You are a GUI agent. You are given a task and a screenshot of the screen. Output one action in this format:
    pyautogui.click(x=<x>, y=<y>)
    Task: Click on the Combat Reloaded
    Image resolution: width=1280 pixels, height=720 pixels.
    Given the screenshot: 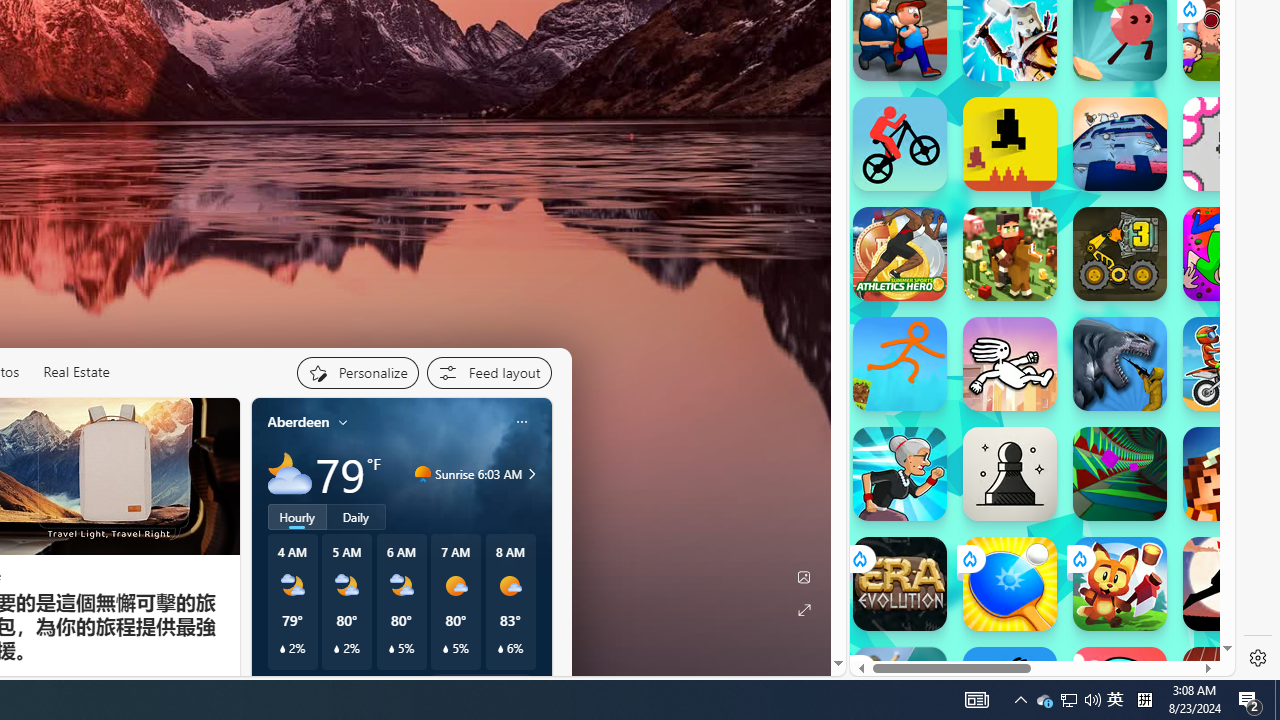 What is the action you would take?
    pyautogui.click(x=1092, y=234)
    